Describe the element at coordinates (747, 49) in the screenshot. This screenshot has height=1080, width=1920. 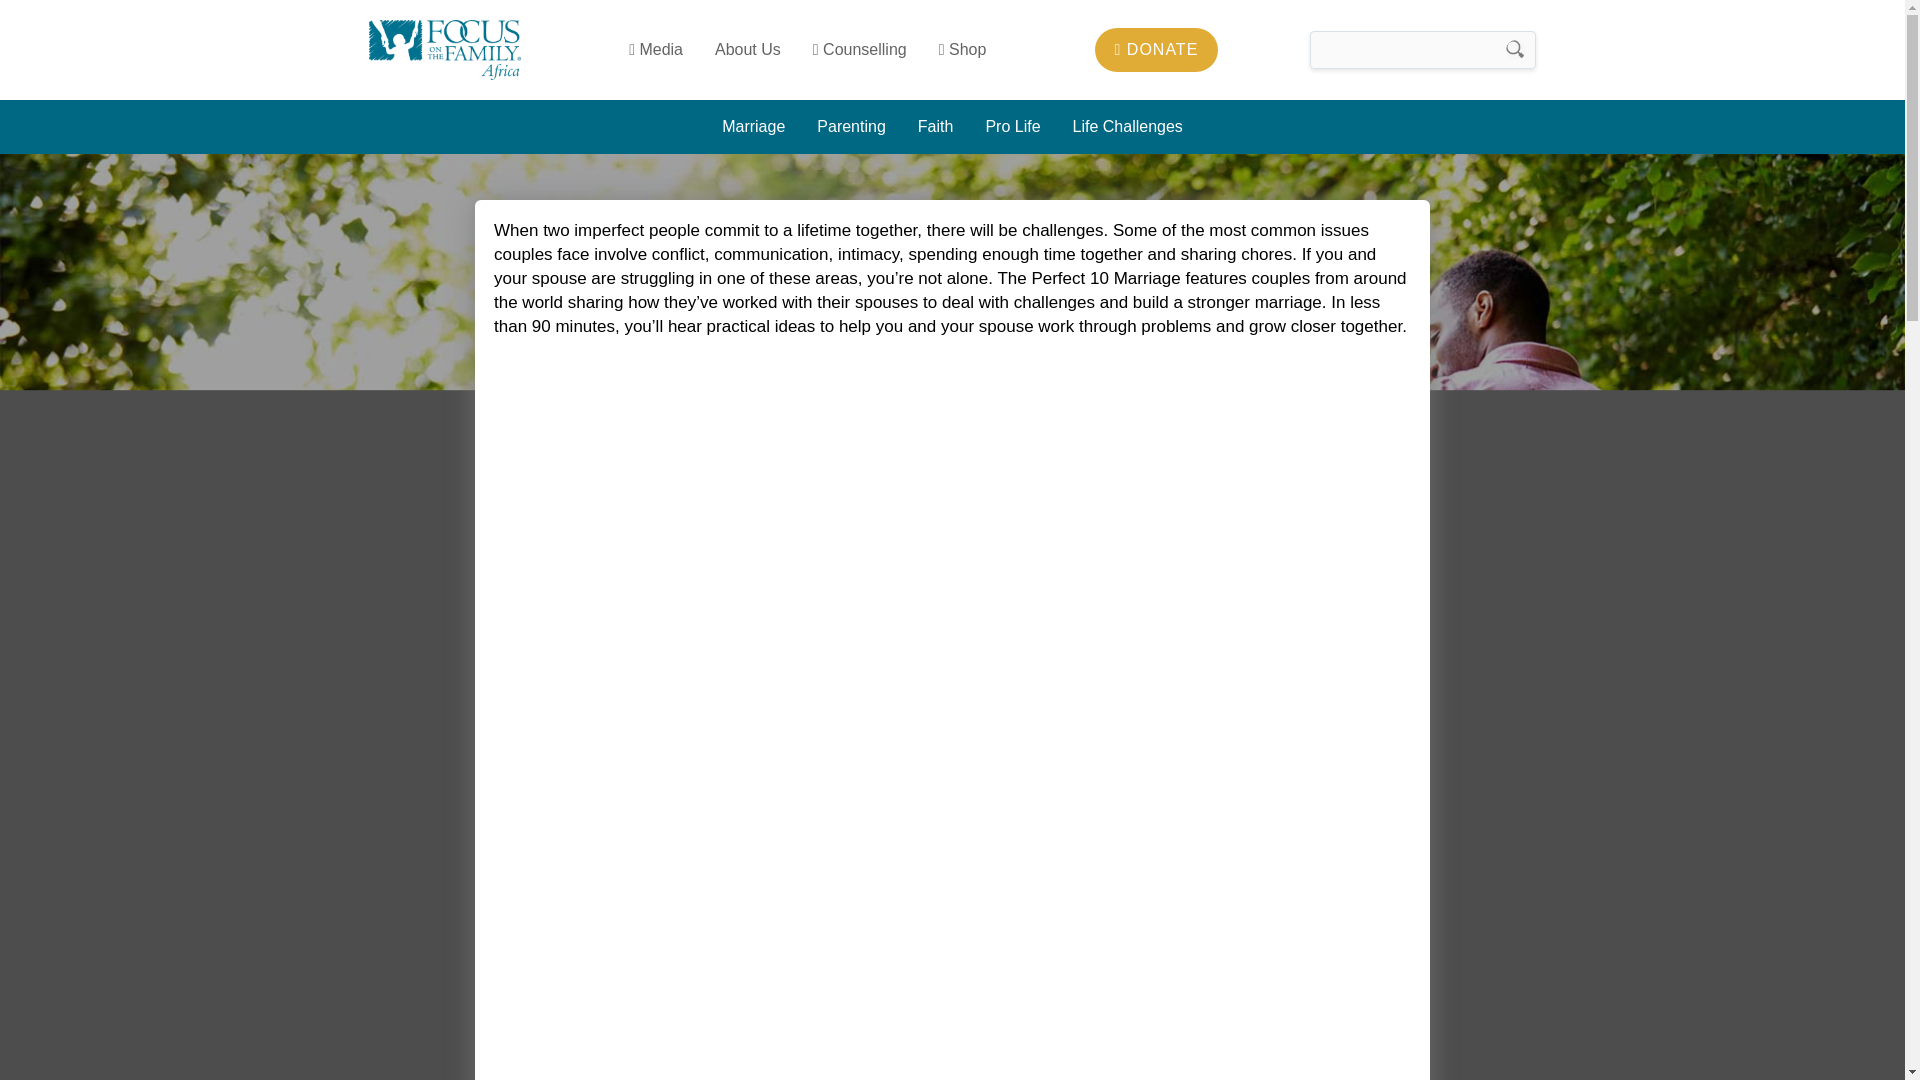
I see `About Us` at that location.